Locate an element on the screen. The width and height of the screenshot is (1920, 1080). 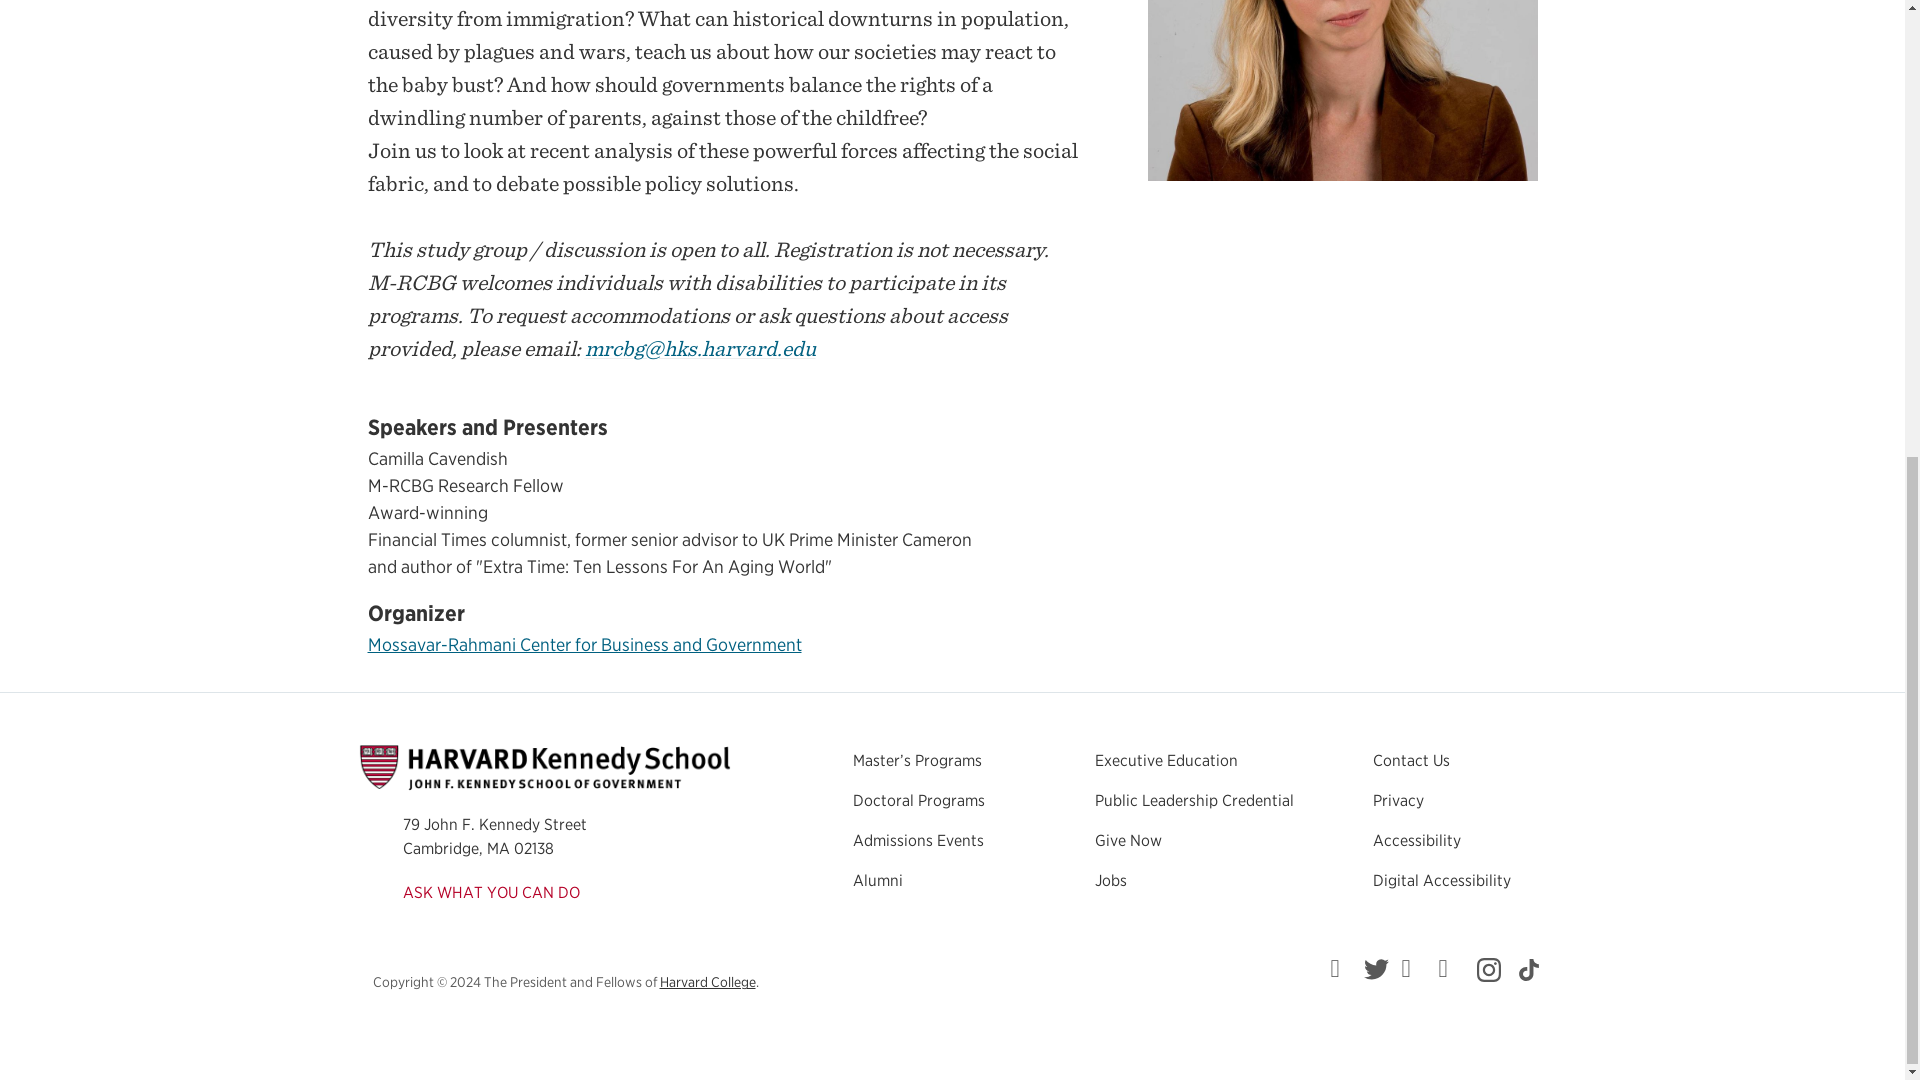
Harvard Kennedy School is located at coordinates (544, 768).